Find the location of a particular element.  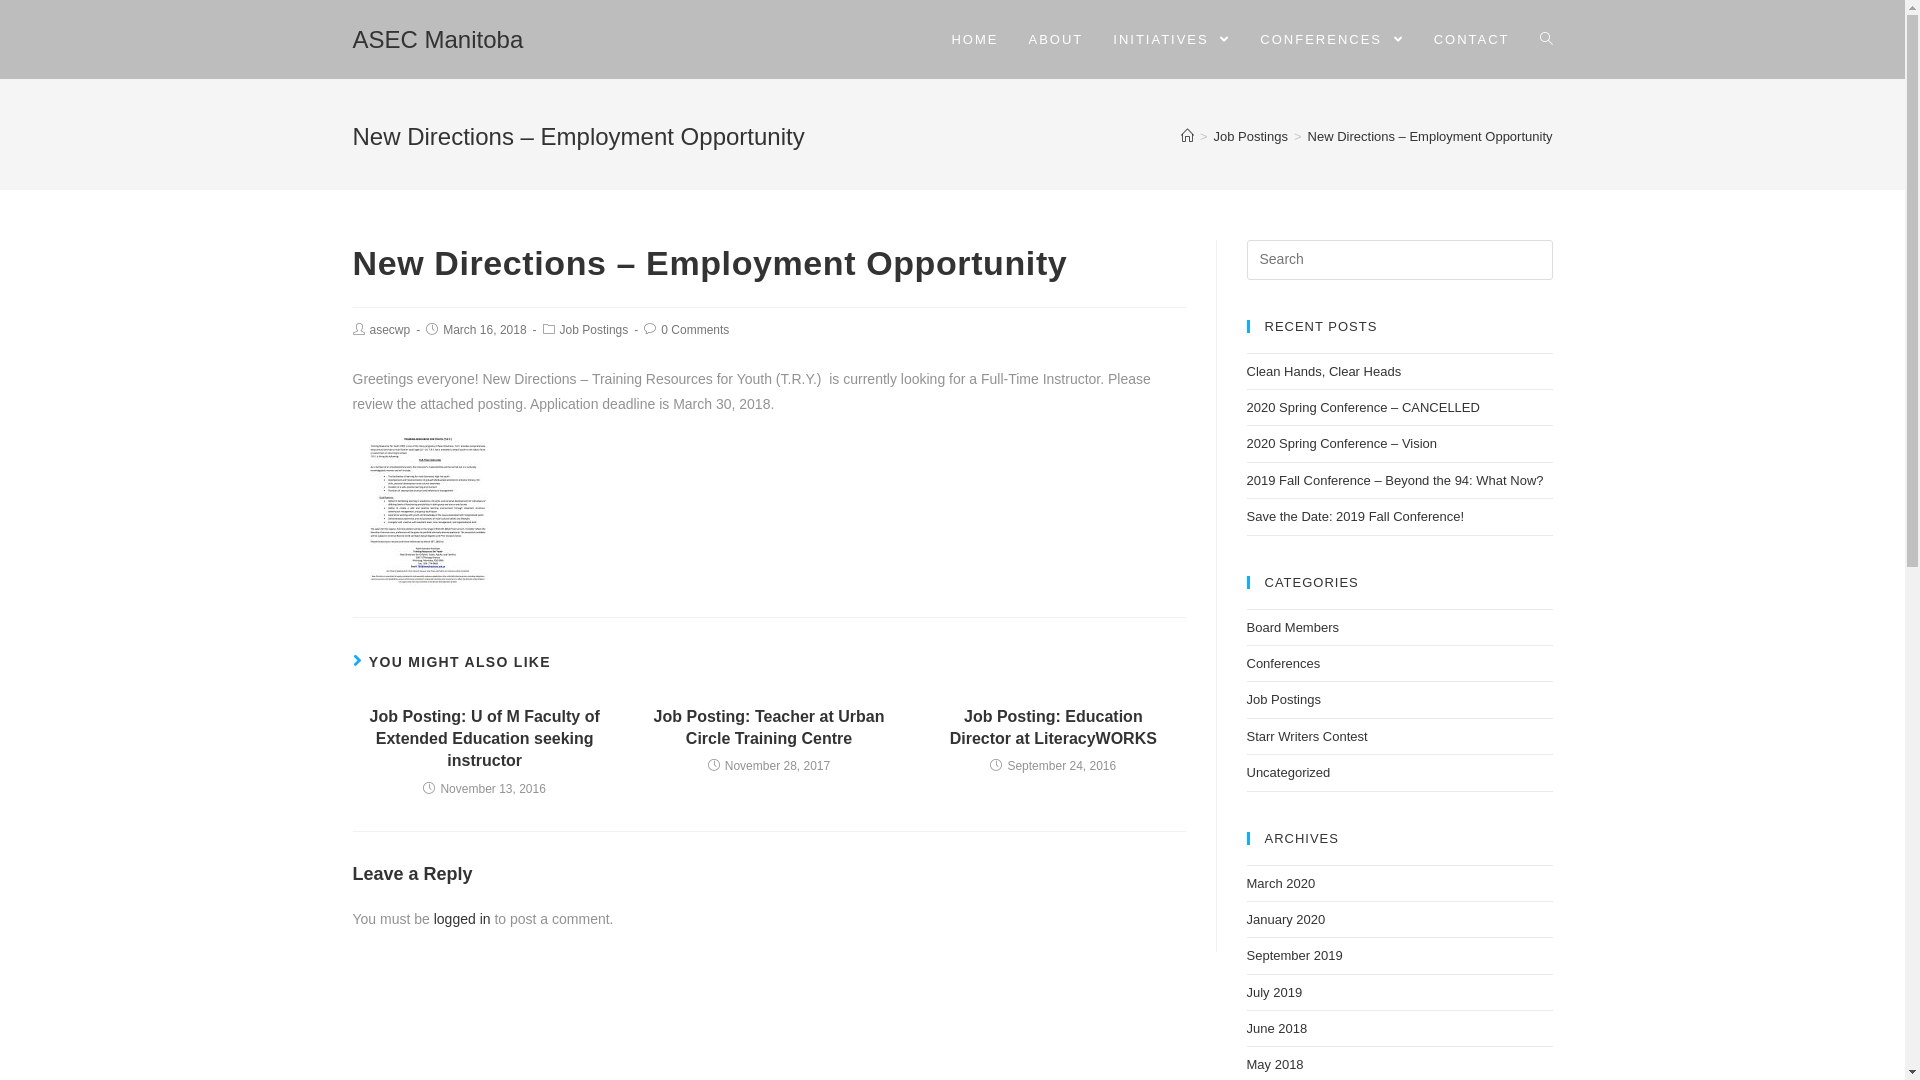

May 2018 is located at coordinates (1274, 1064).